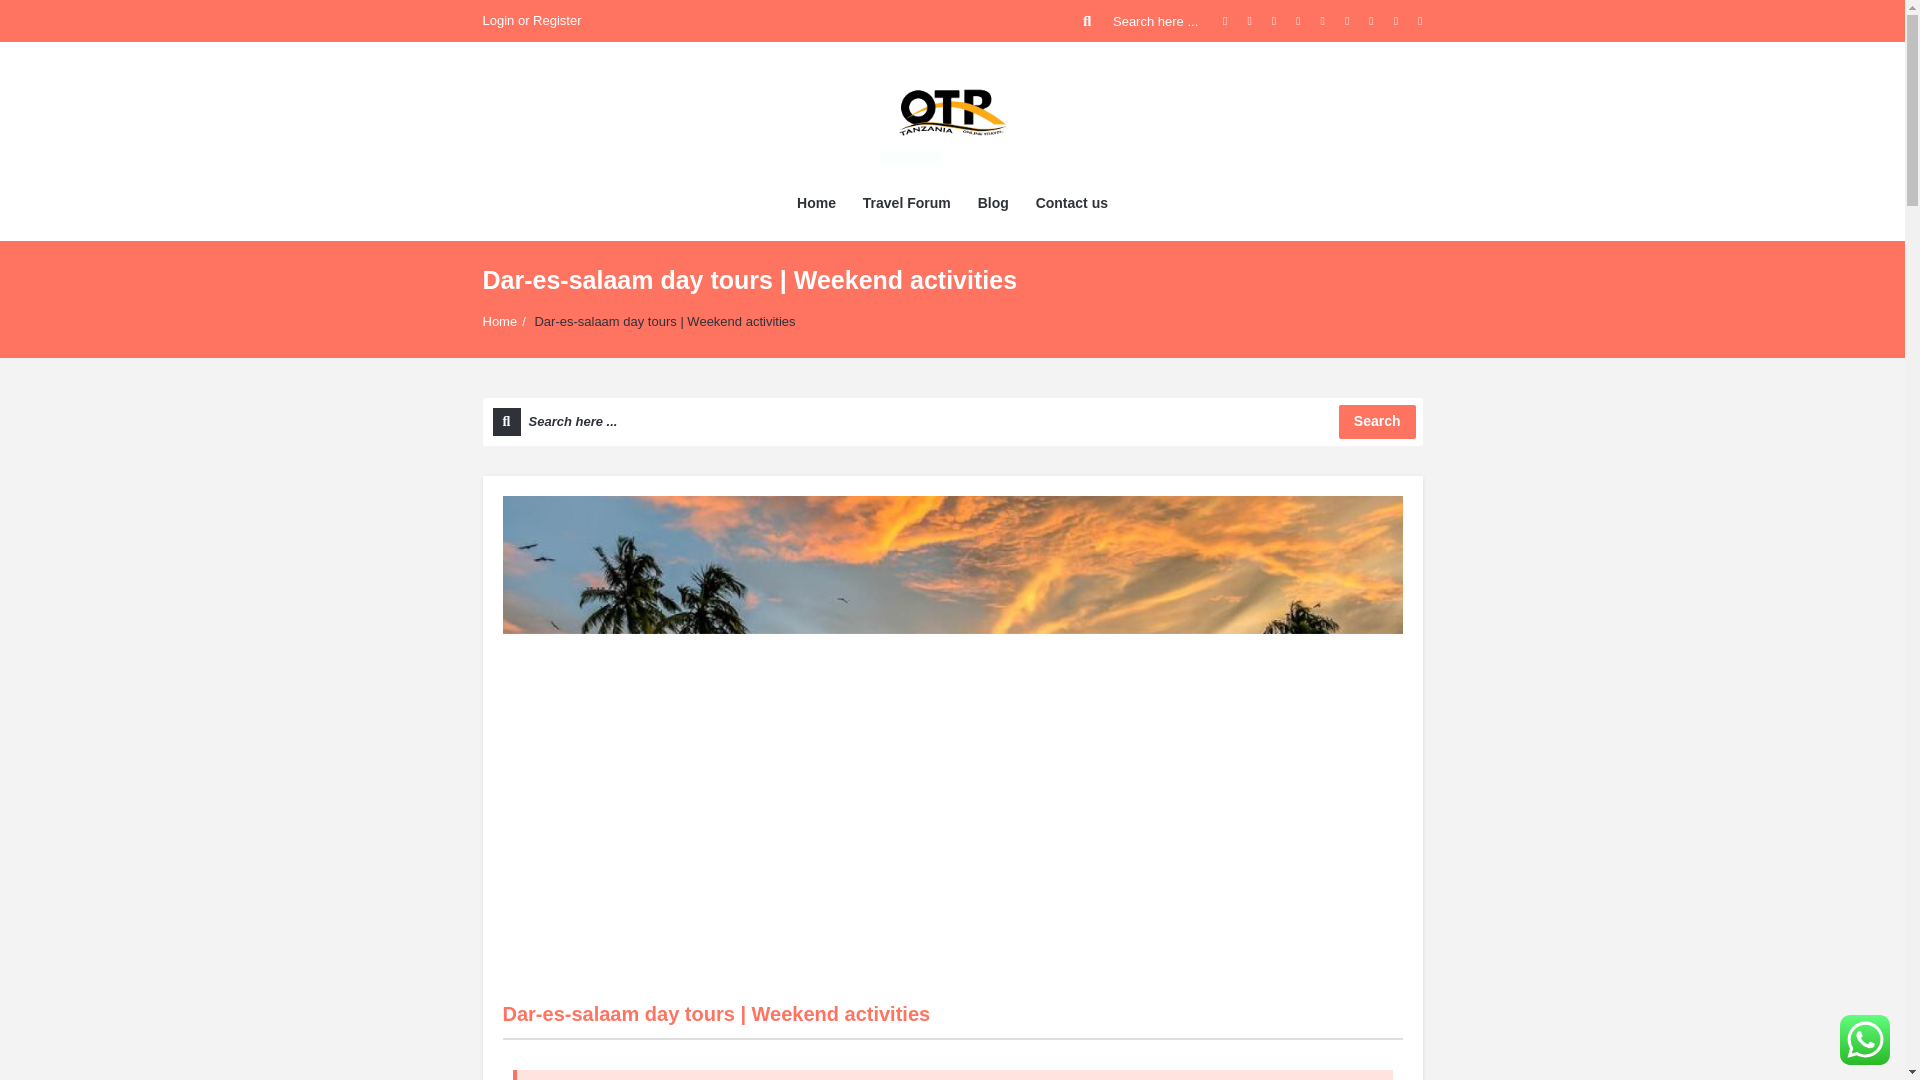 Image resolution: width=1920 pixels, height=1080 pixels. Describe the element at coordinates (531, 21) in the screenshot. I see `Login or Register` at that location.